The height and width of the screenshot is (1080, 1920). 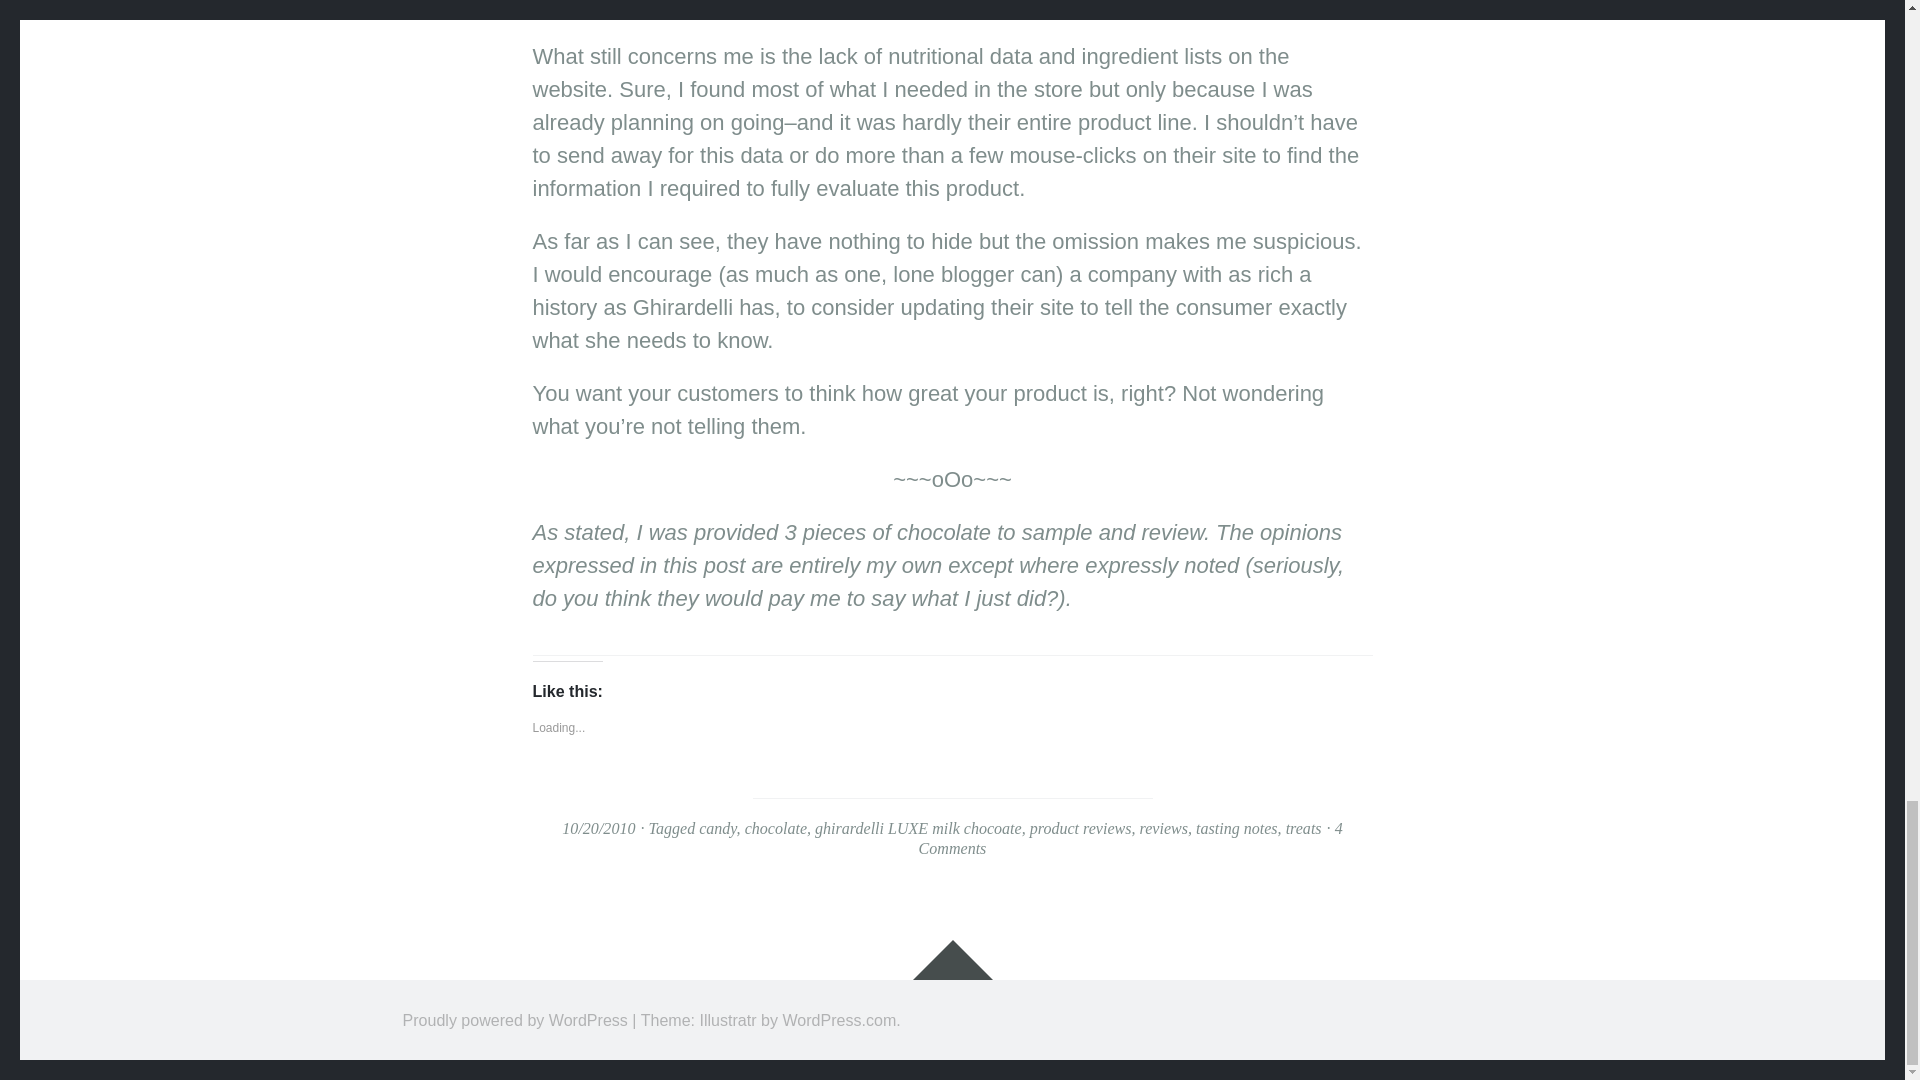 What do you see at coordinates (775, 828) in the screenshot?
I see `chocolate` at bounding box center [775, 828].